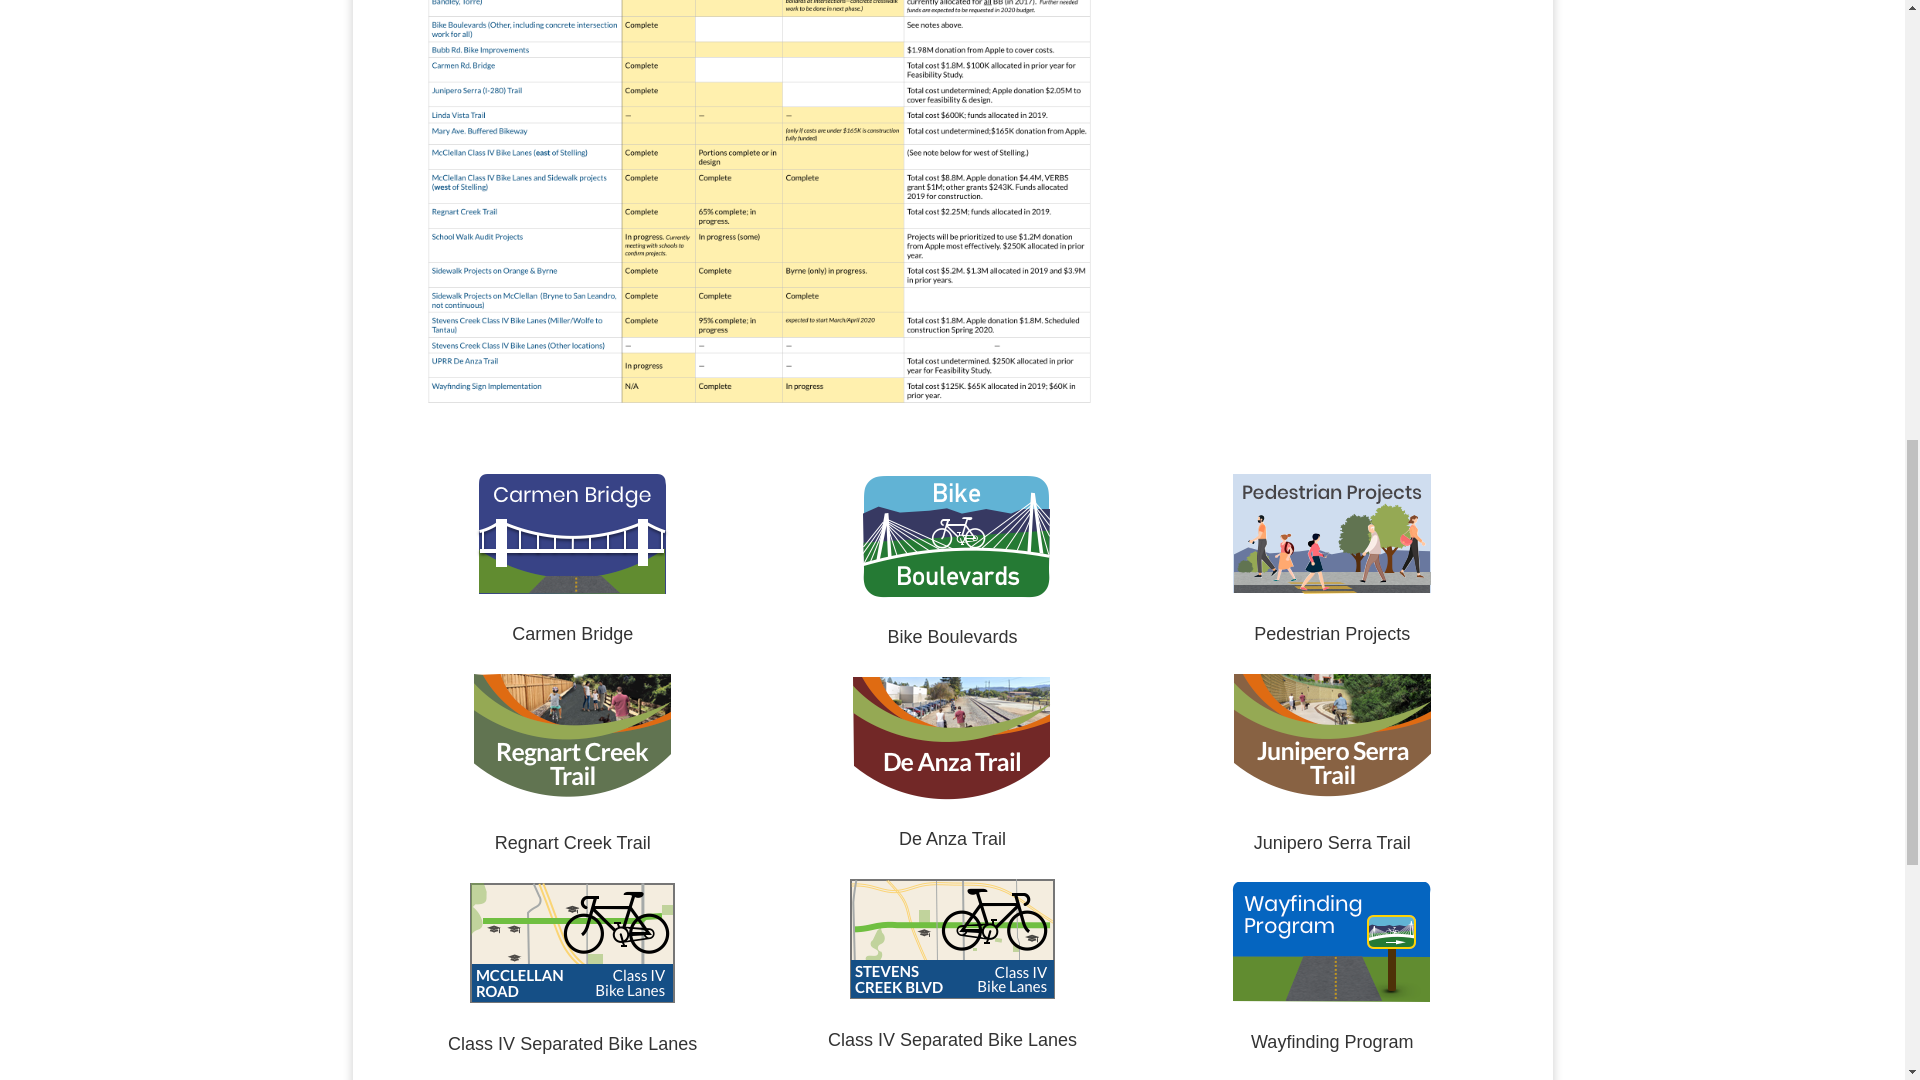 The width and height of the screenshot is (1920, 1080). Describe the element at coordinates (1332, 1042) in the screenshot. I see `Wayfinding Program` at that location.